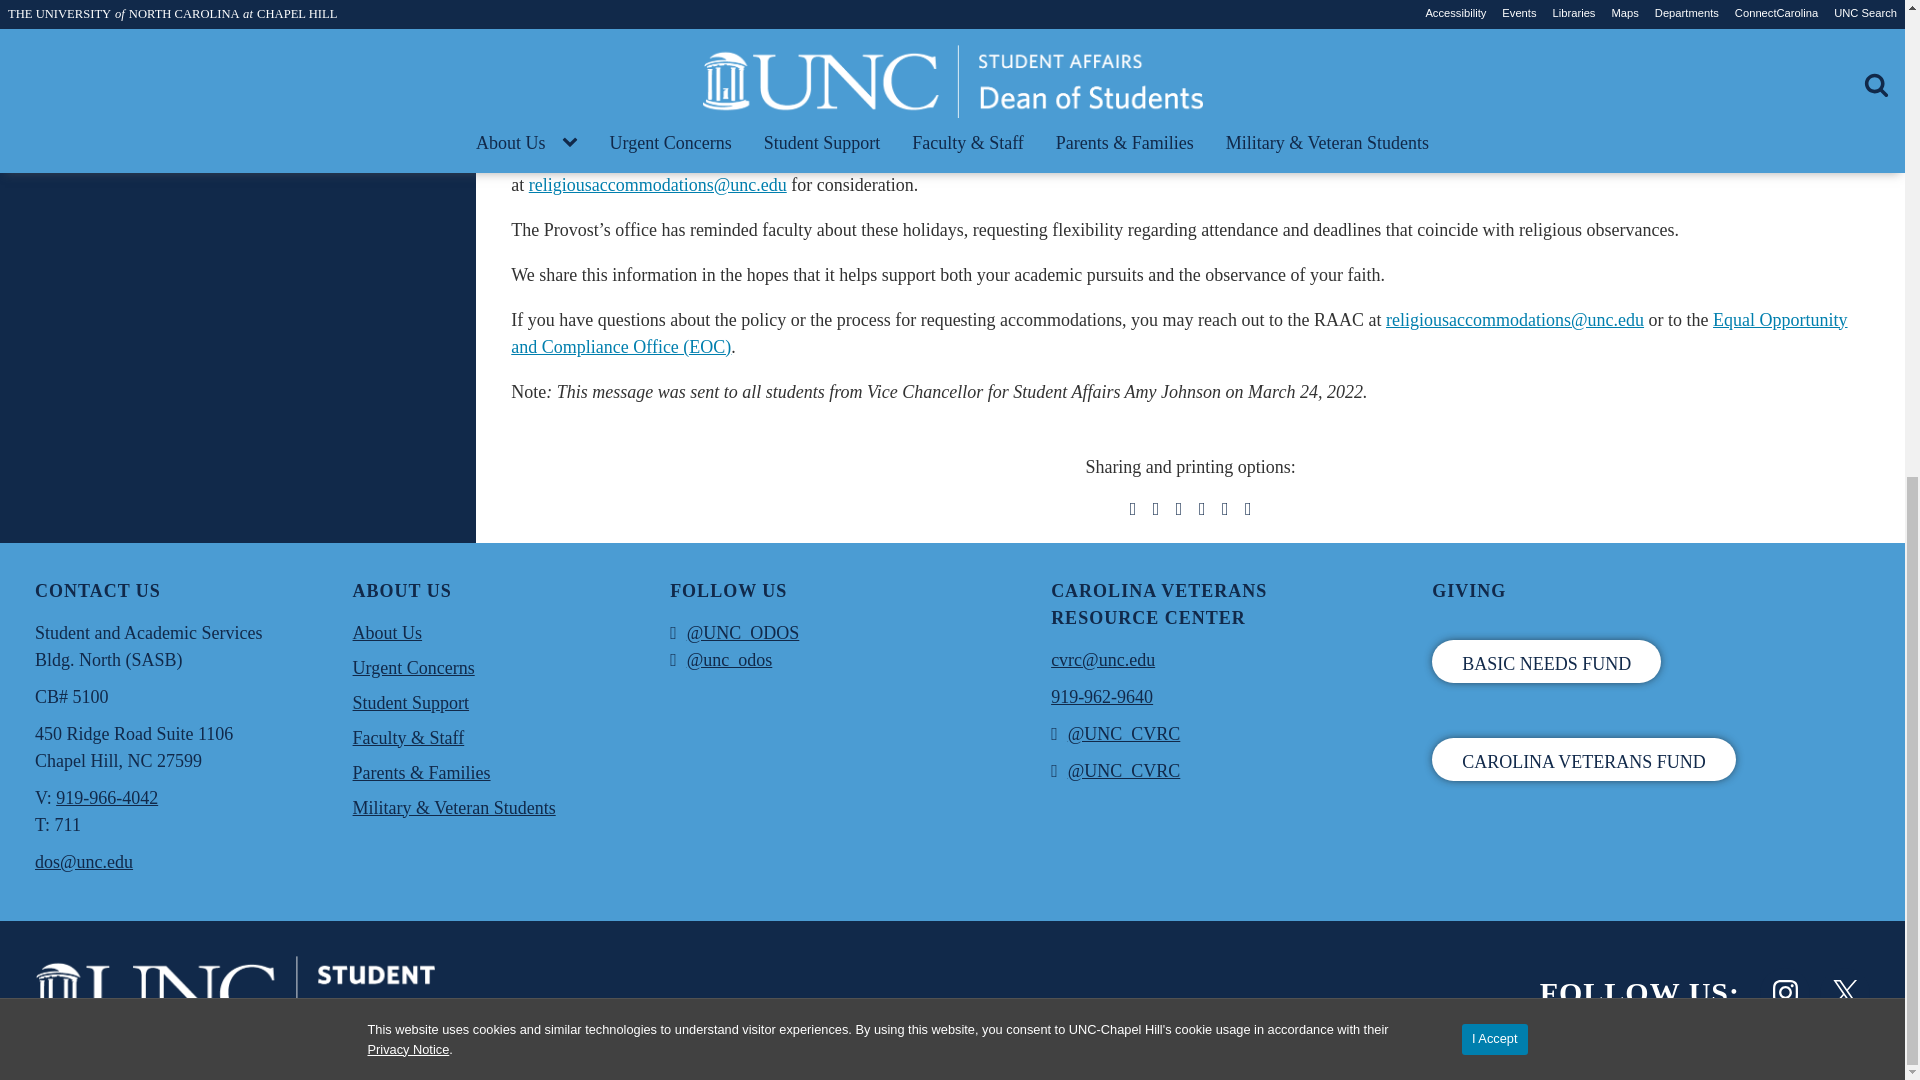 This screenshot has width=1920, height=1080. Describe the element at coordinates (1161, 144) in the screenshot. I see `religious accommodations` at that location.